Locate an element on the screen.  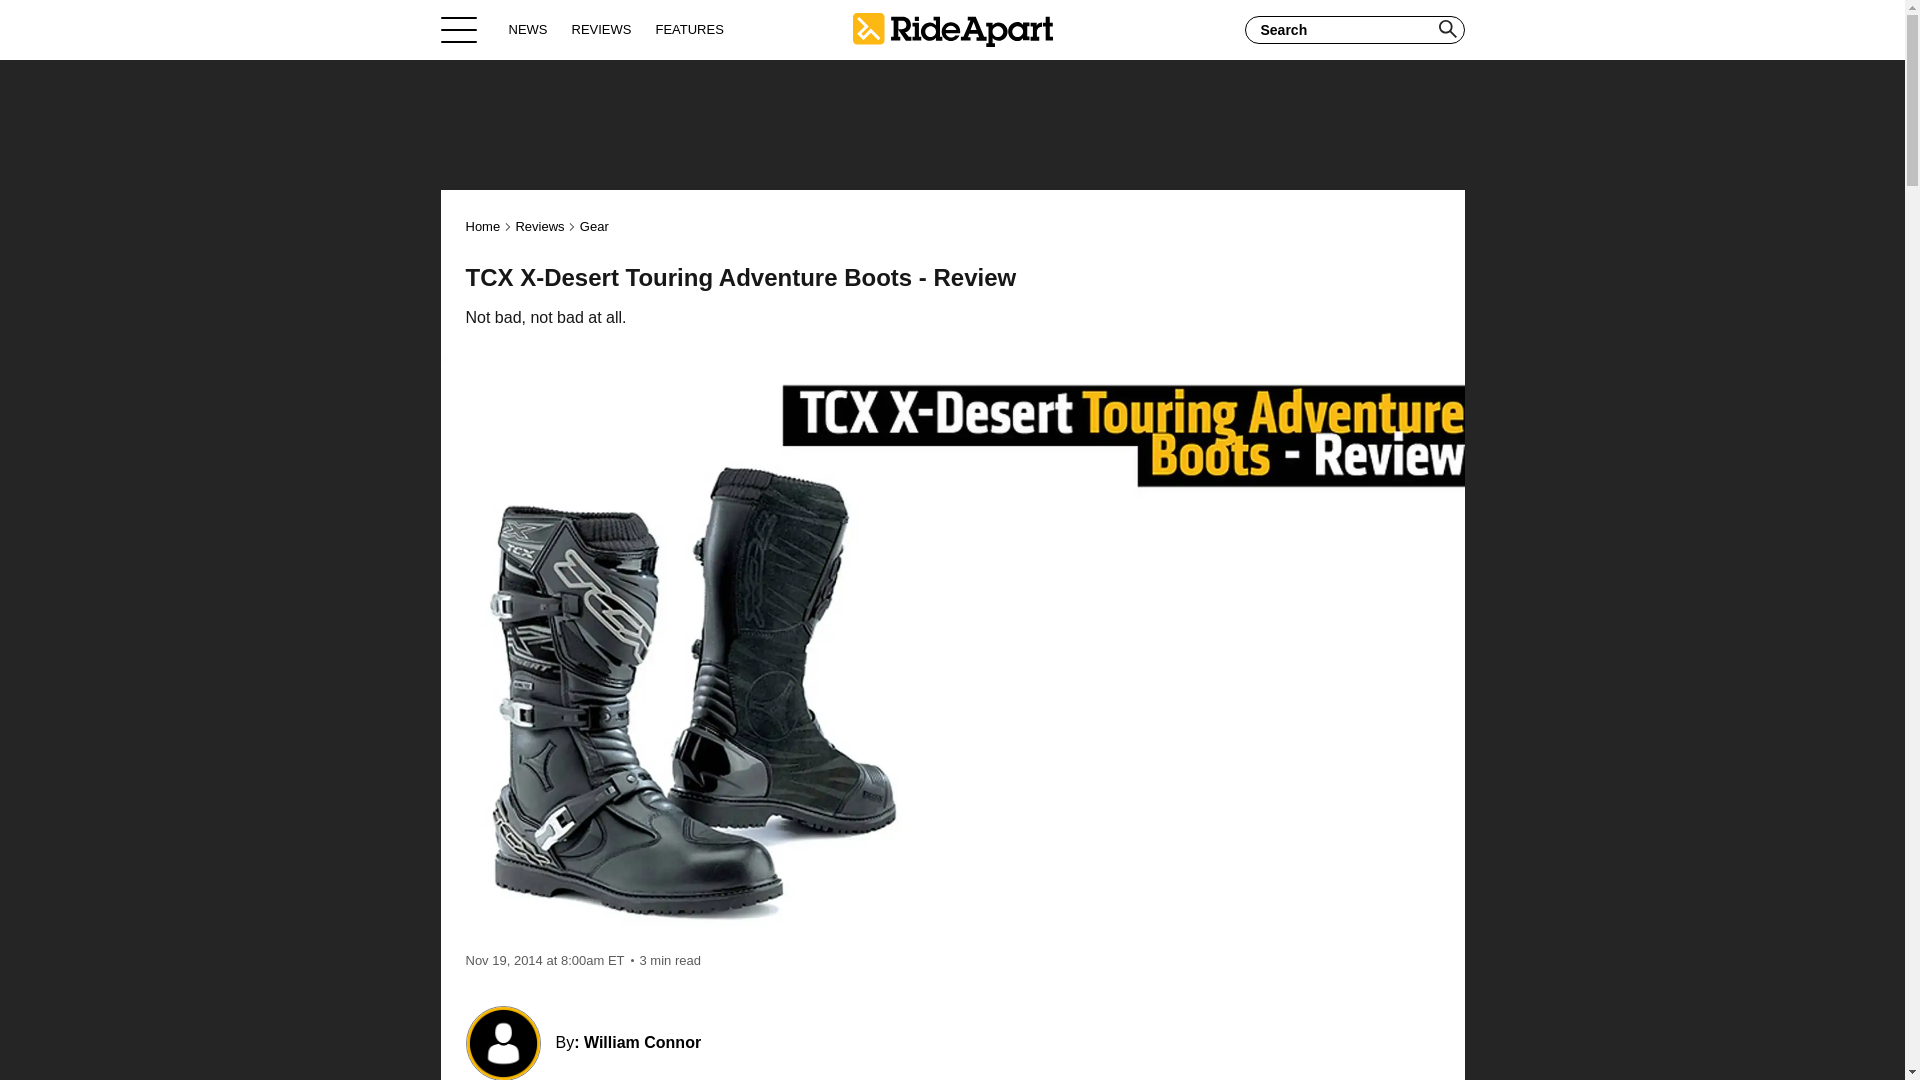
NEWS is located at coordinates (528, 29).